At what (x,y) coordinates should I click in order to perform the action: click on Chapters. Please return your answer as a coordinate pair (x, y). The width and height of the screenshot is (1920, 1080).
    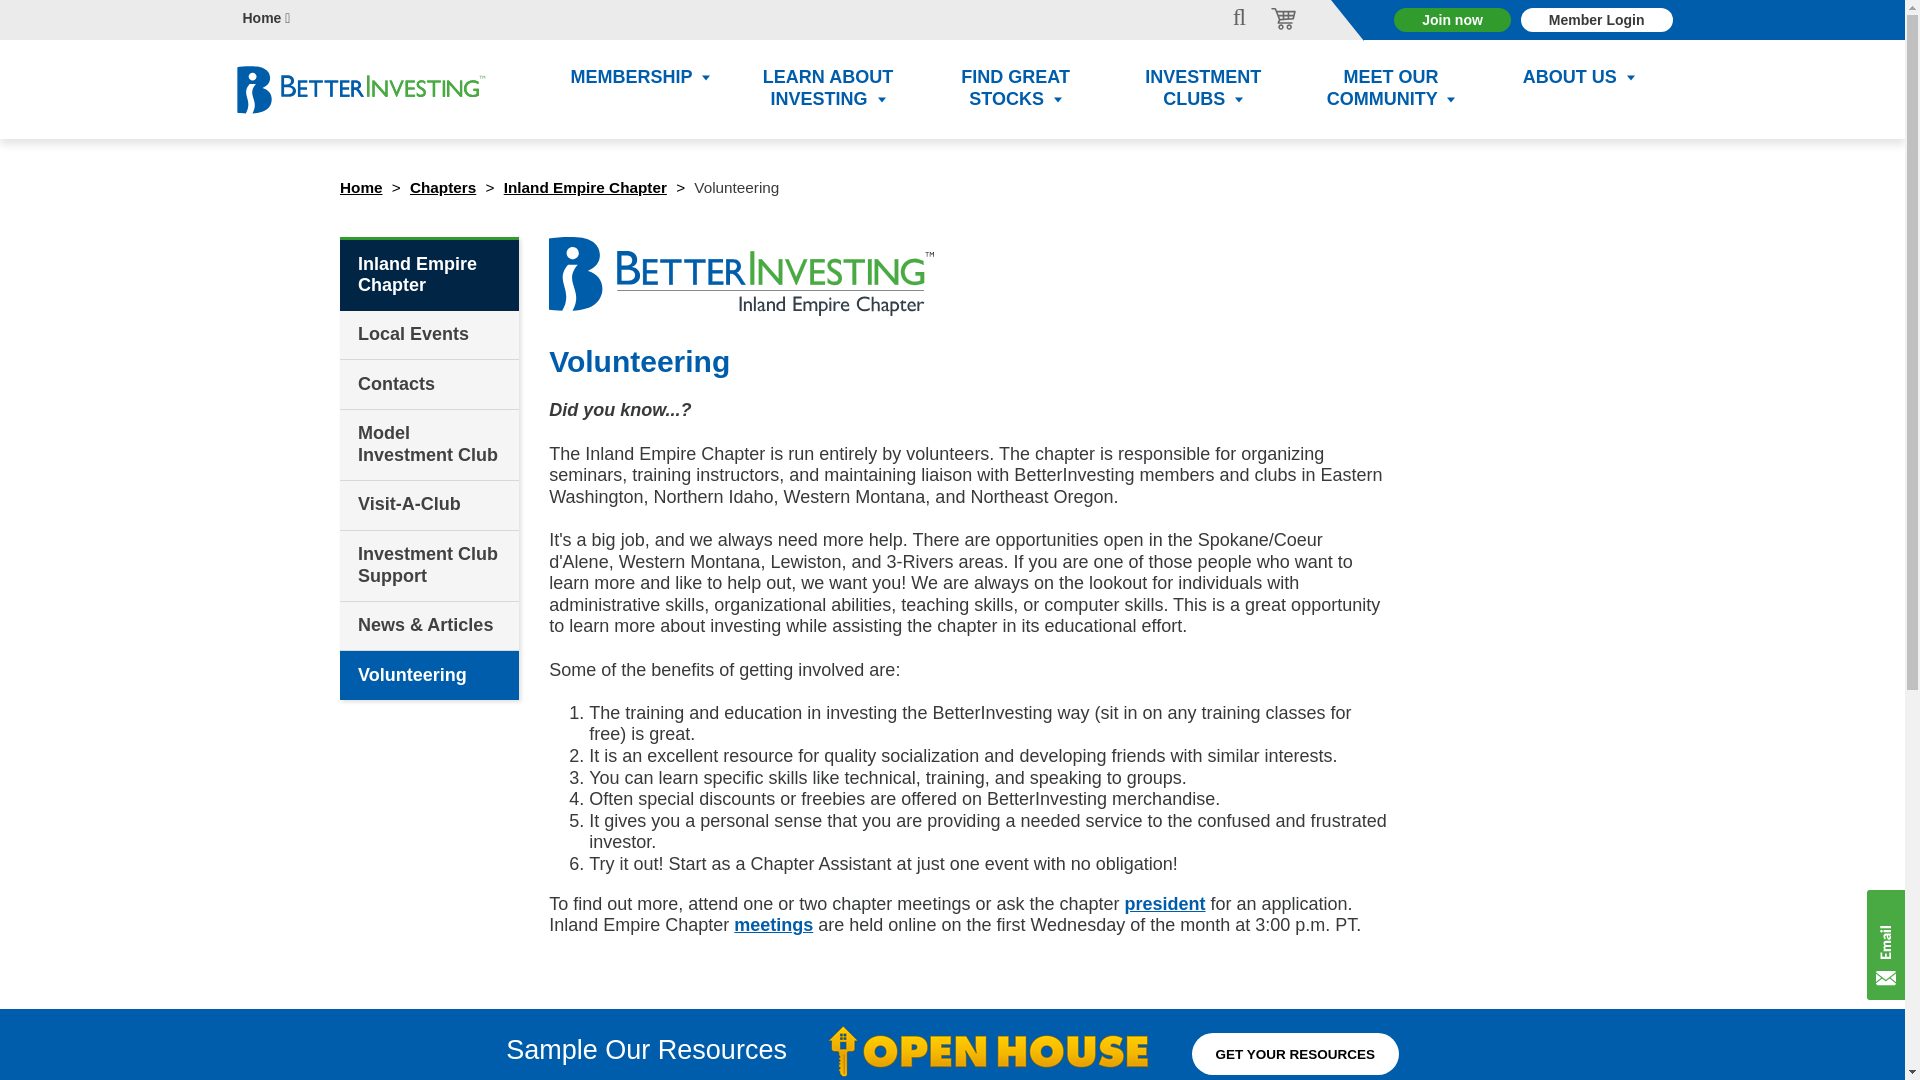
    Looking at the image, I should click on (443, 187).